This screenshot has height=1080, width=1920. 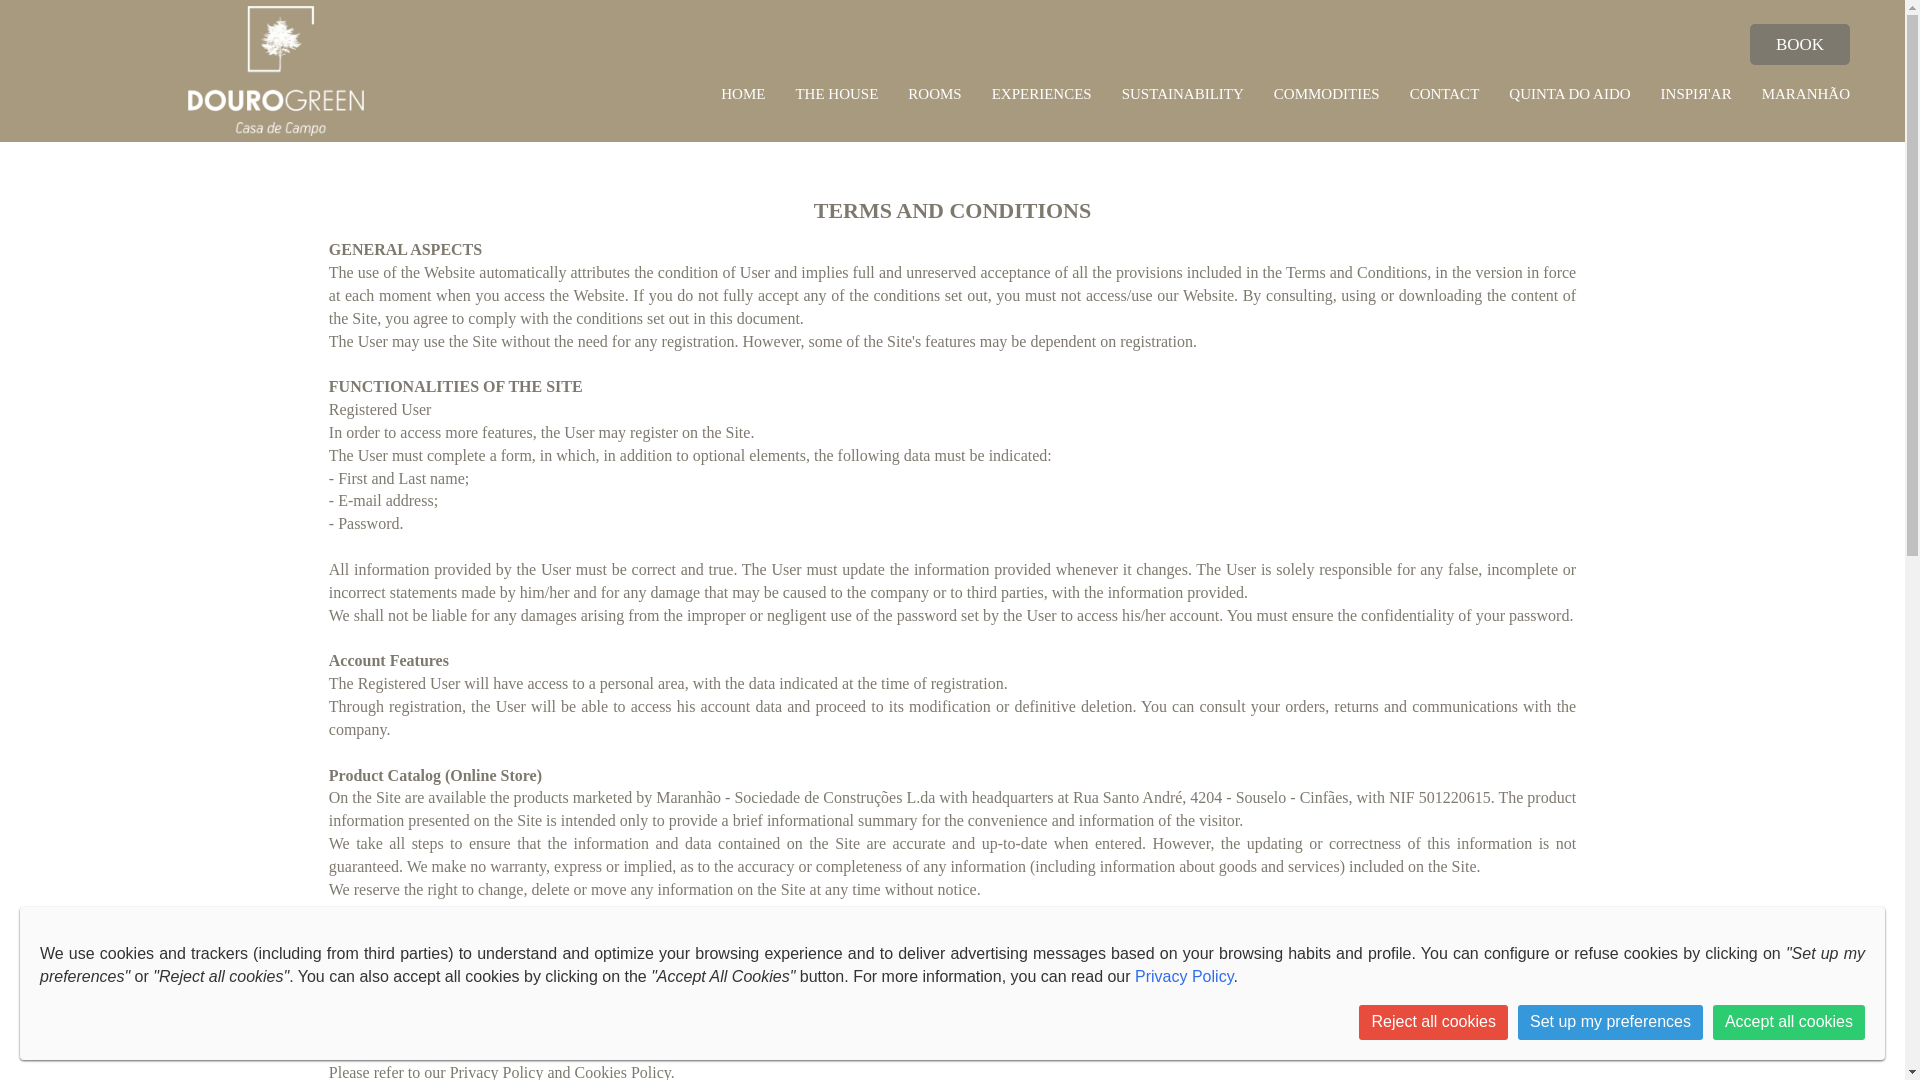 What do you see at coordinates (1444, 94) in the screenshot?
I see `CONTACT` at bounding box center [1444, 94].